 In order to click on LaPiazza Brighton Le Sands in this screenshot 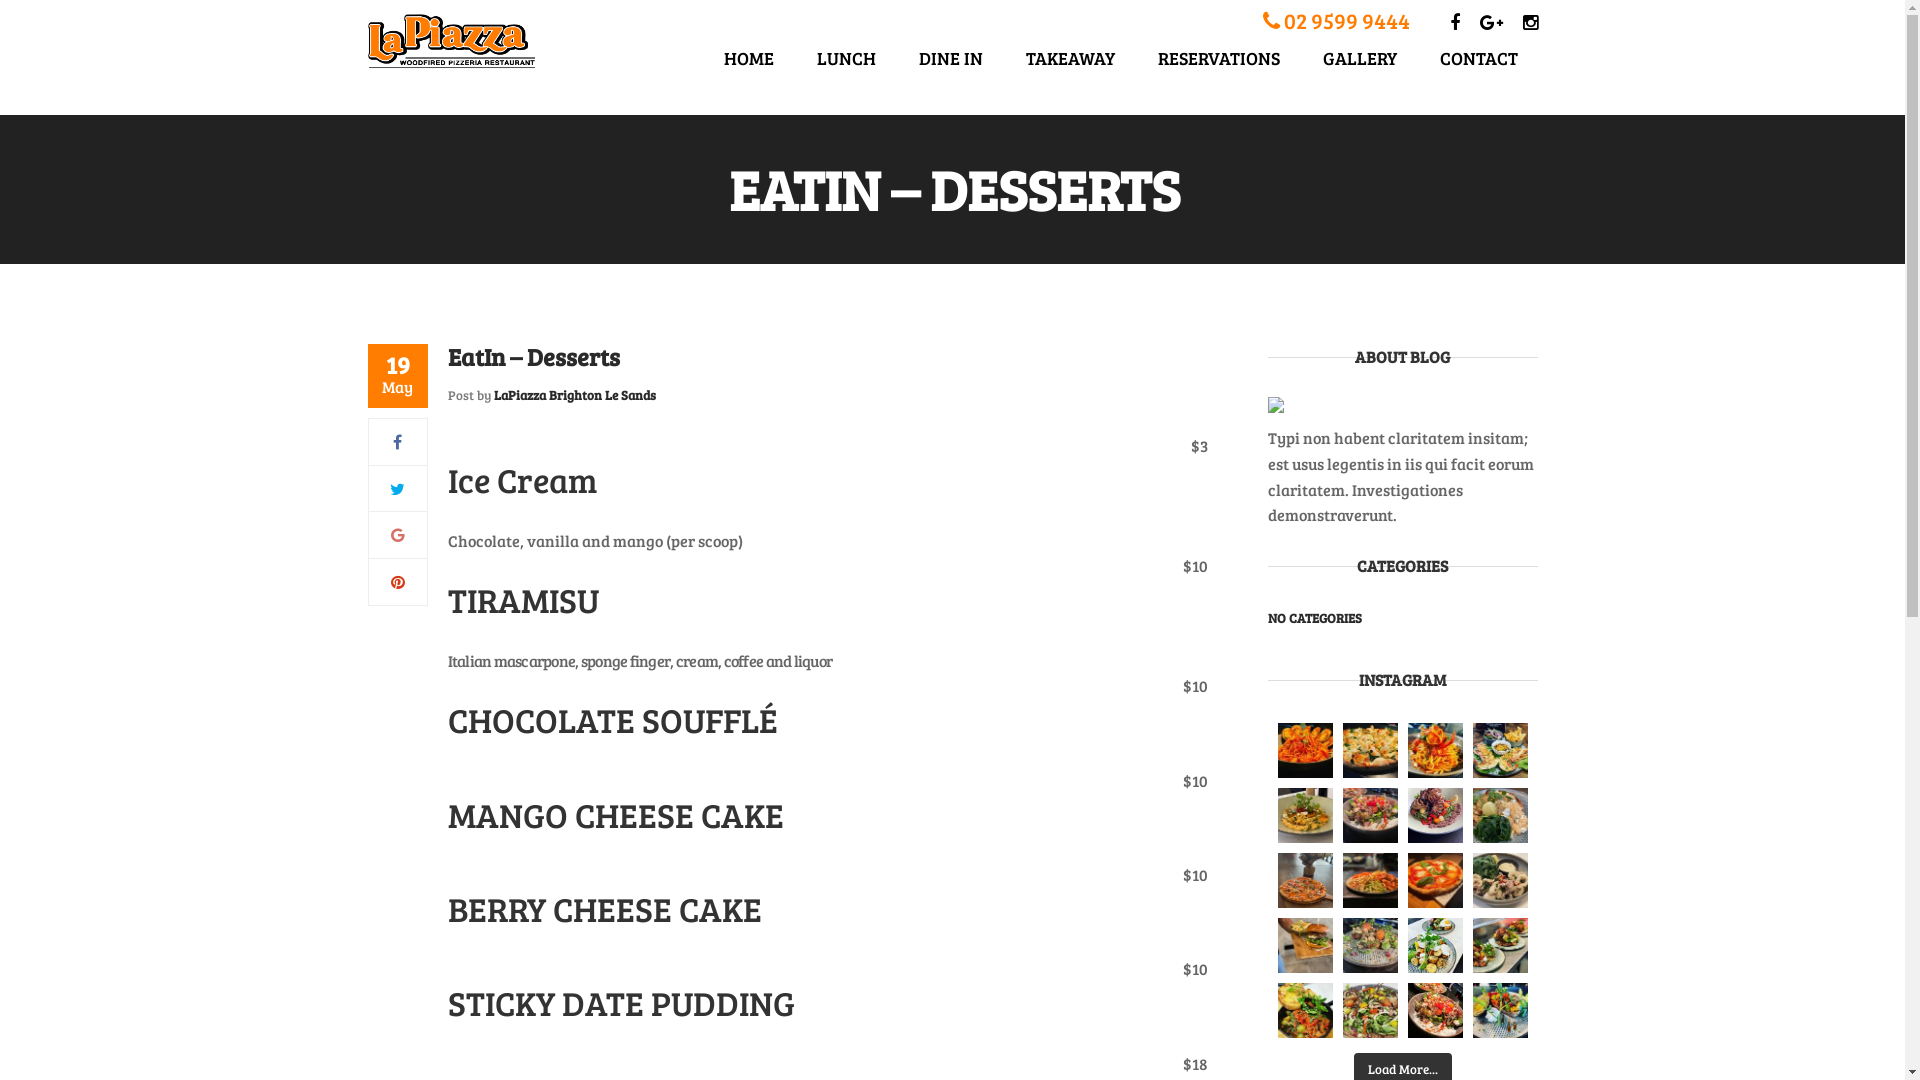, I will do `click(574, 395)`.